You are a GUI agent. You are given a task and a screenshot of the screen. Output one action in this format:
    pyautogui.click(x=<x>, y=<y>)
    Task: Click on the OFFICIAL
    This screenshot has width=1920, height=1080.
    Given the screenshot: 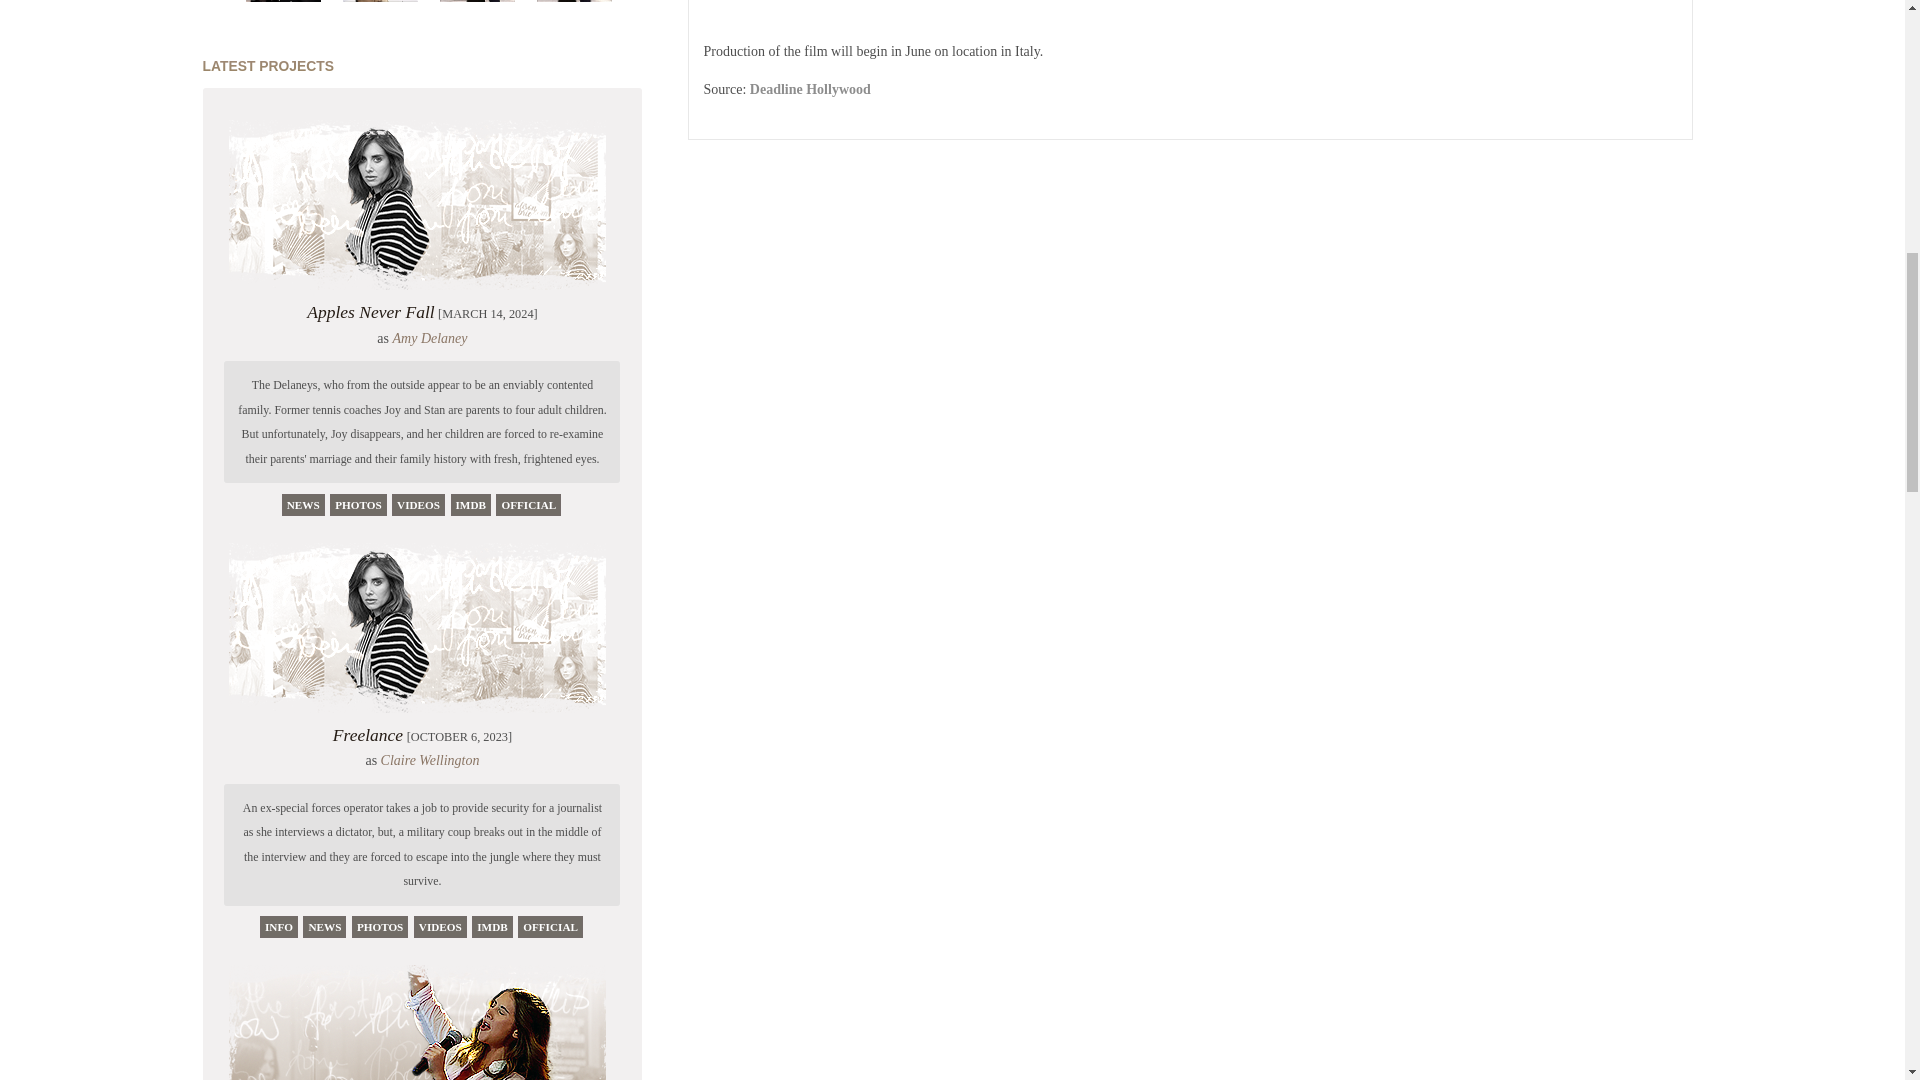 What is the action you would take?
    pyautogui.click(x=550, y=926)
    